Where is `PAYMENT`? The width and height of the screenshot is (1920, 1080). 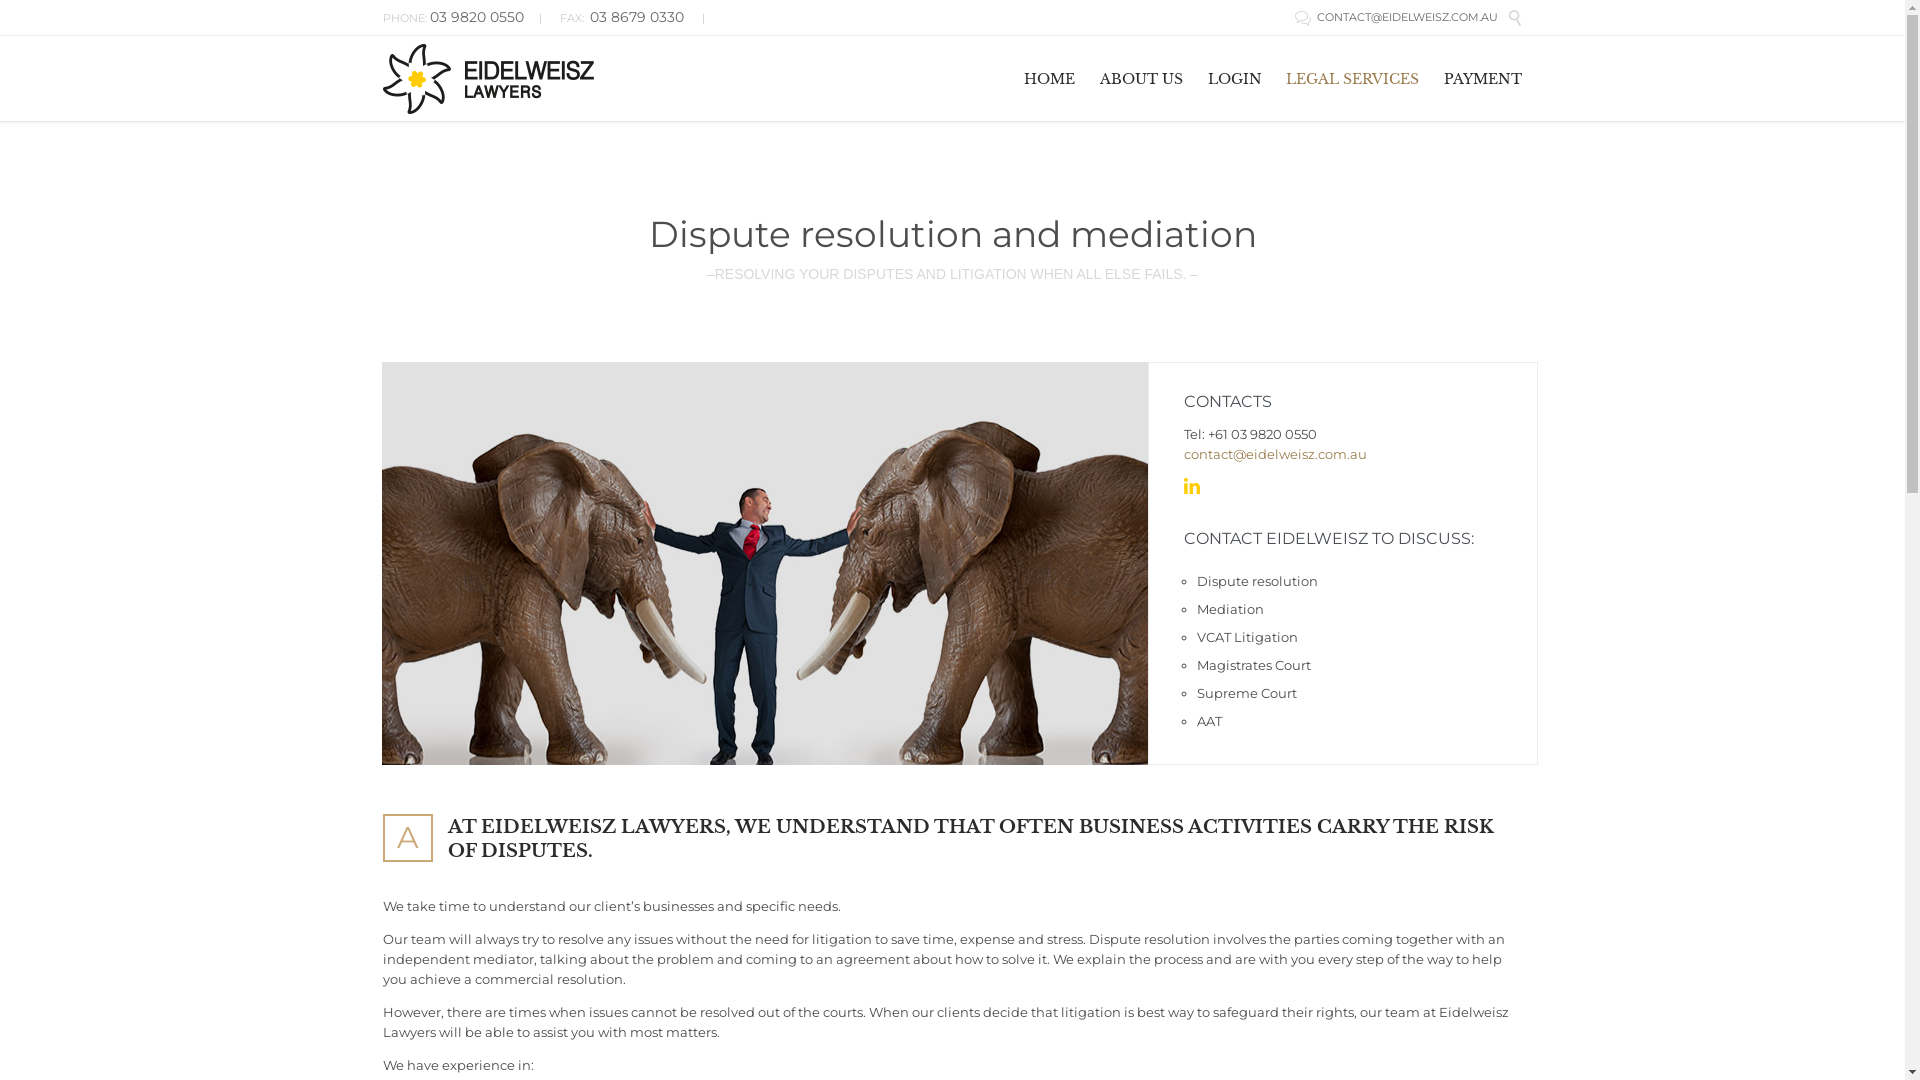 PAYMENT is located at coordinates (1484, 78).